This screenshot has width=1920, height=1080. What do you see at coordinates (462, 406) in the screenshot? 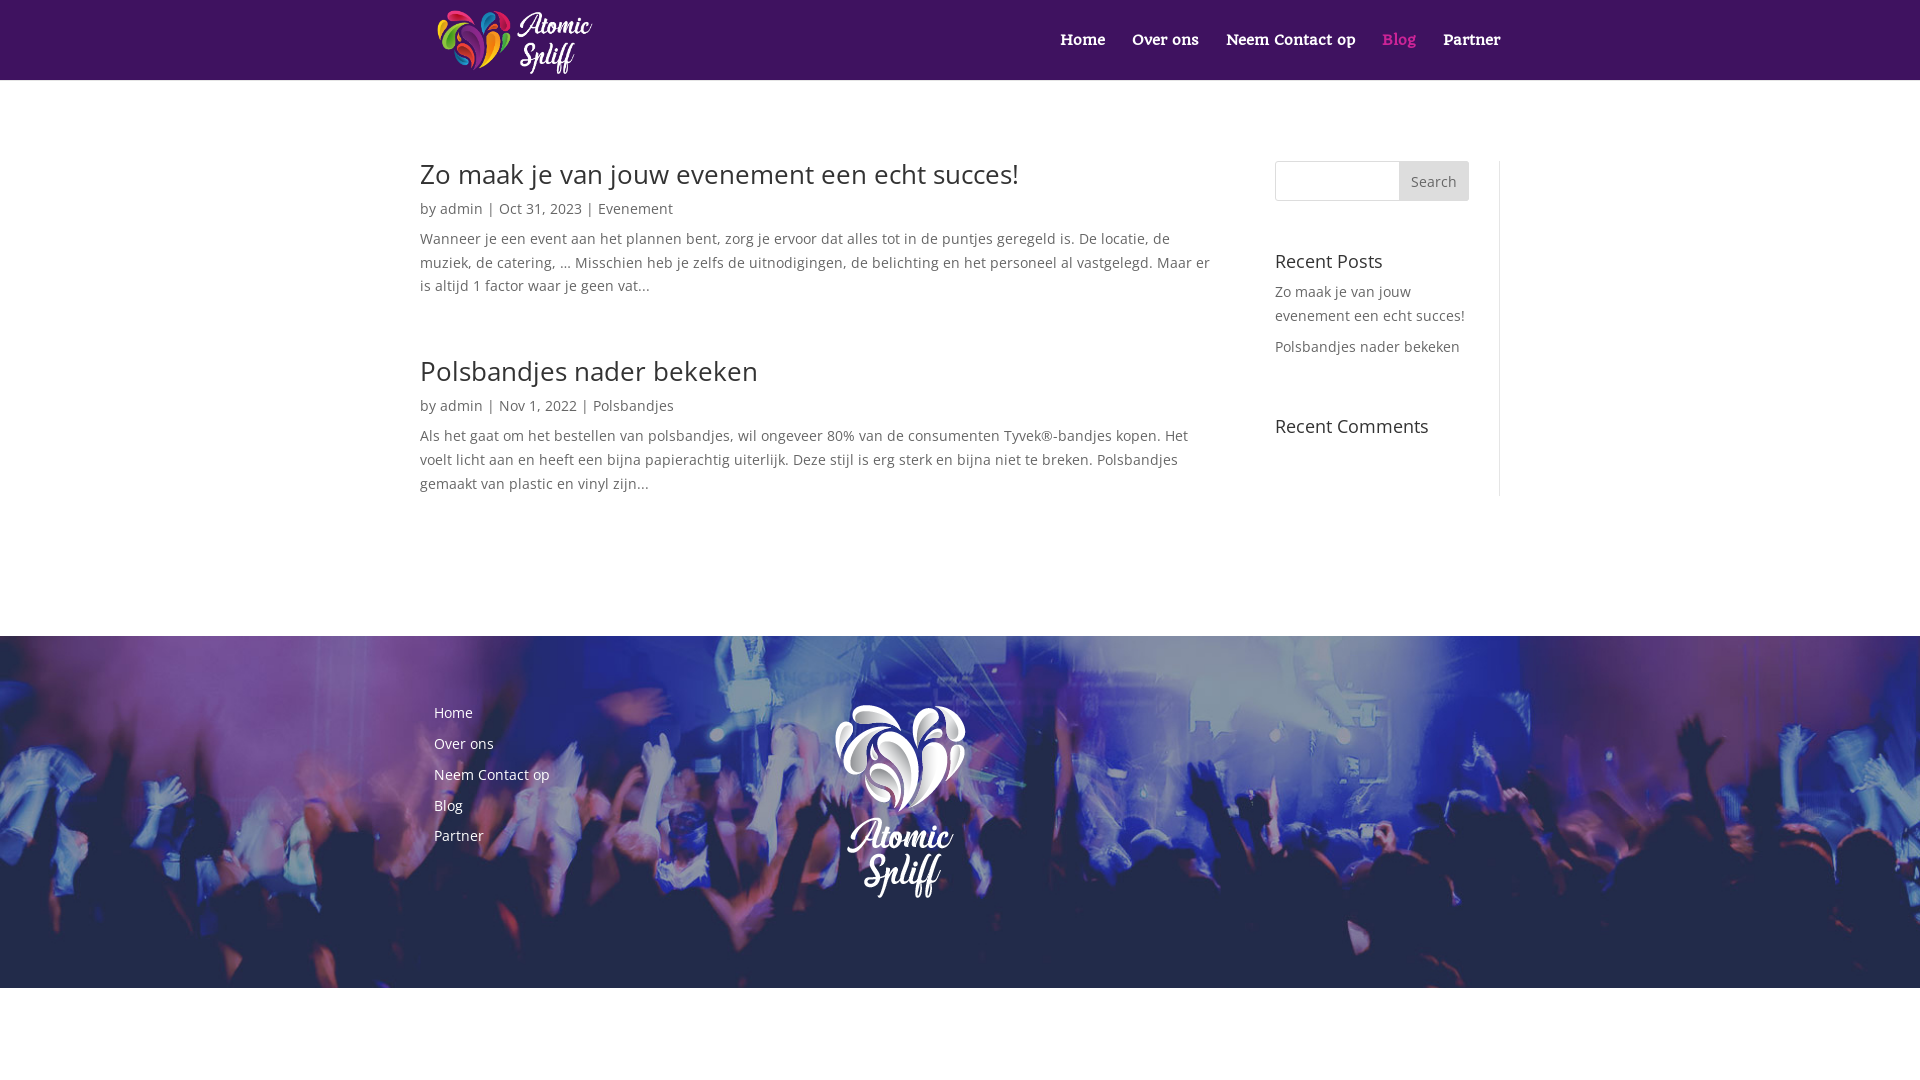
I see `admin` at bounding box center [462, 406].